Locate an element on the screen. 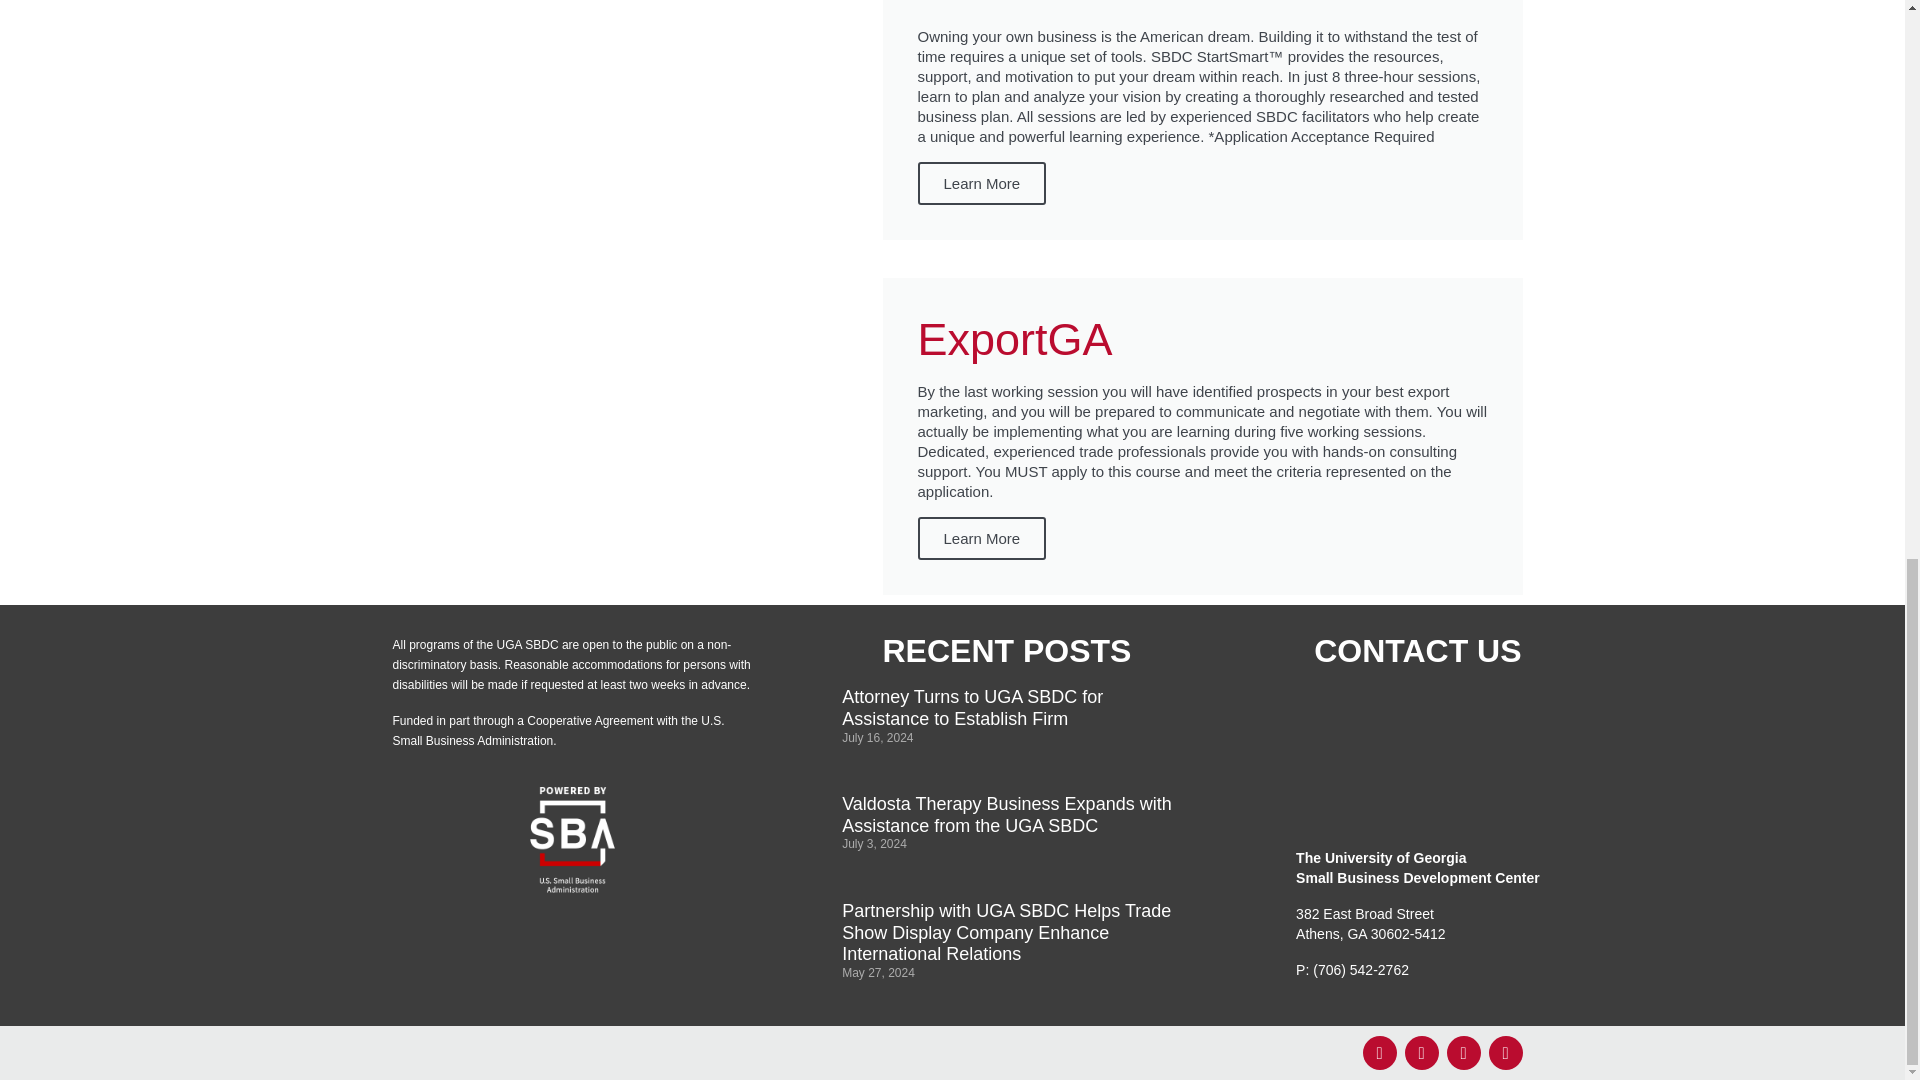 The width and height of the screenshot is (1920, 1080). Learn More is located at coordinates (982, 184).